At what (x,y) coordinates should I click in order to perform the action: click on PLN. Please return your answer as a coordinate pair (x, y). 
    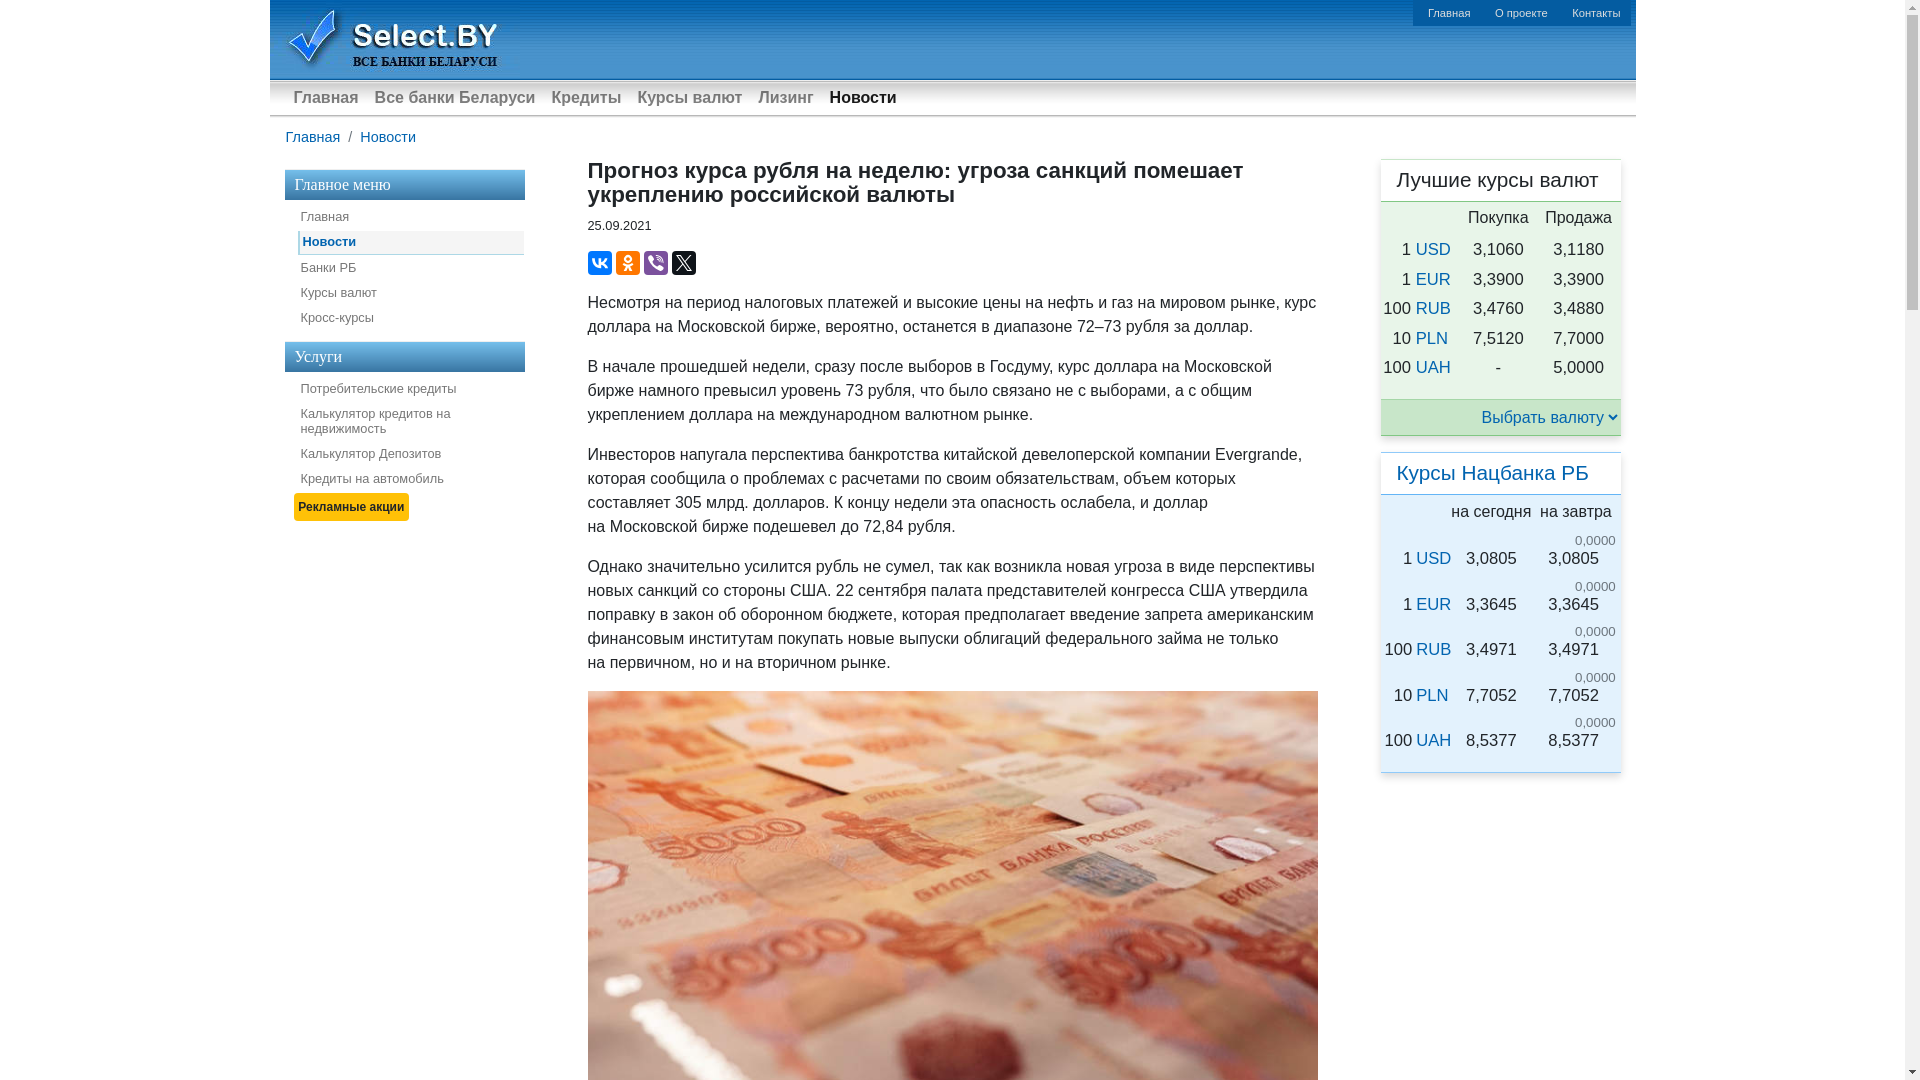
    Looking at the image, I should click on (1432, 604).